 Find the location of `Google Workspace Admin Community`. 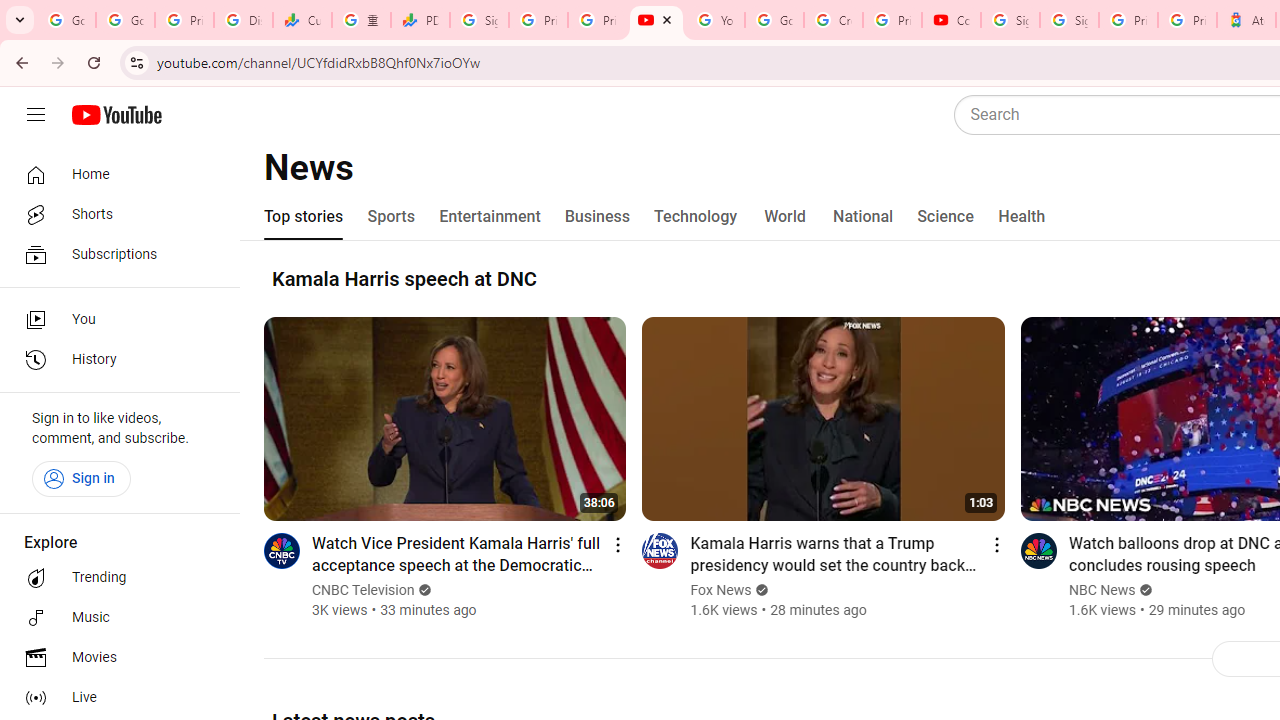

Google Workspace Admin Community is located at coordinates (66, 20).